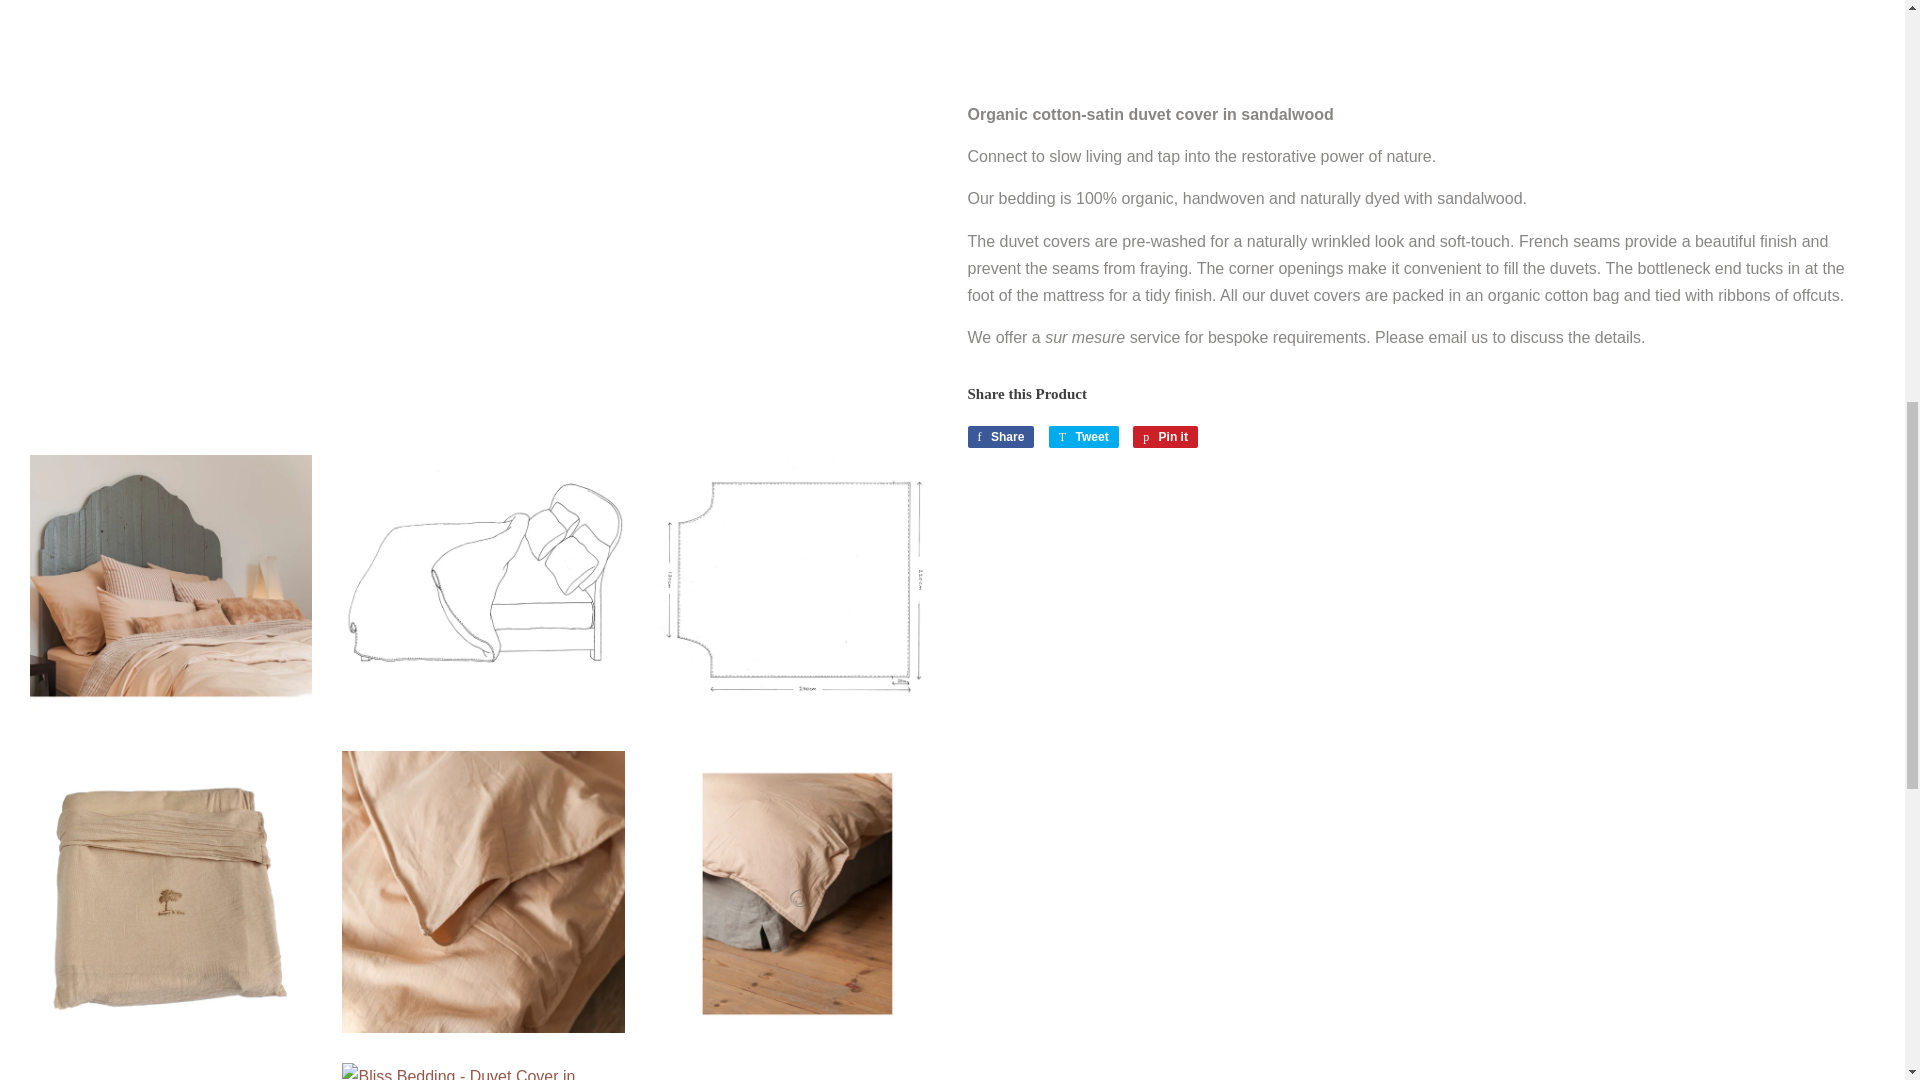 The image size is (1920, 1080). Describe the element at coordinates (1165, 436) in the screenshot. I see `Pin on Pinterest` at that location.